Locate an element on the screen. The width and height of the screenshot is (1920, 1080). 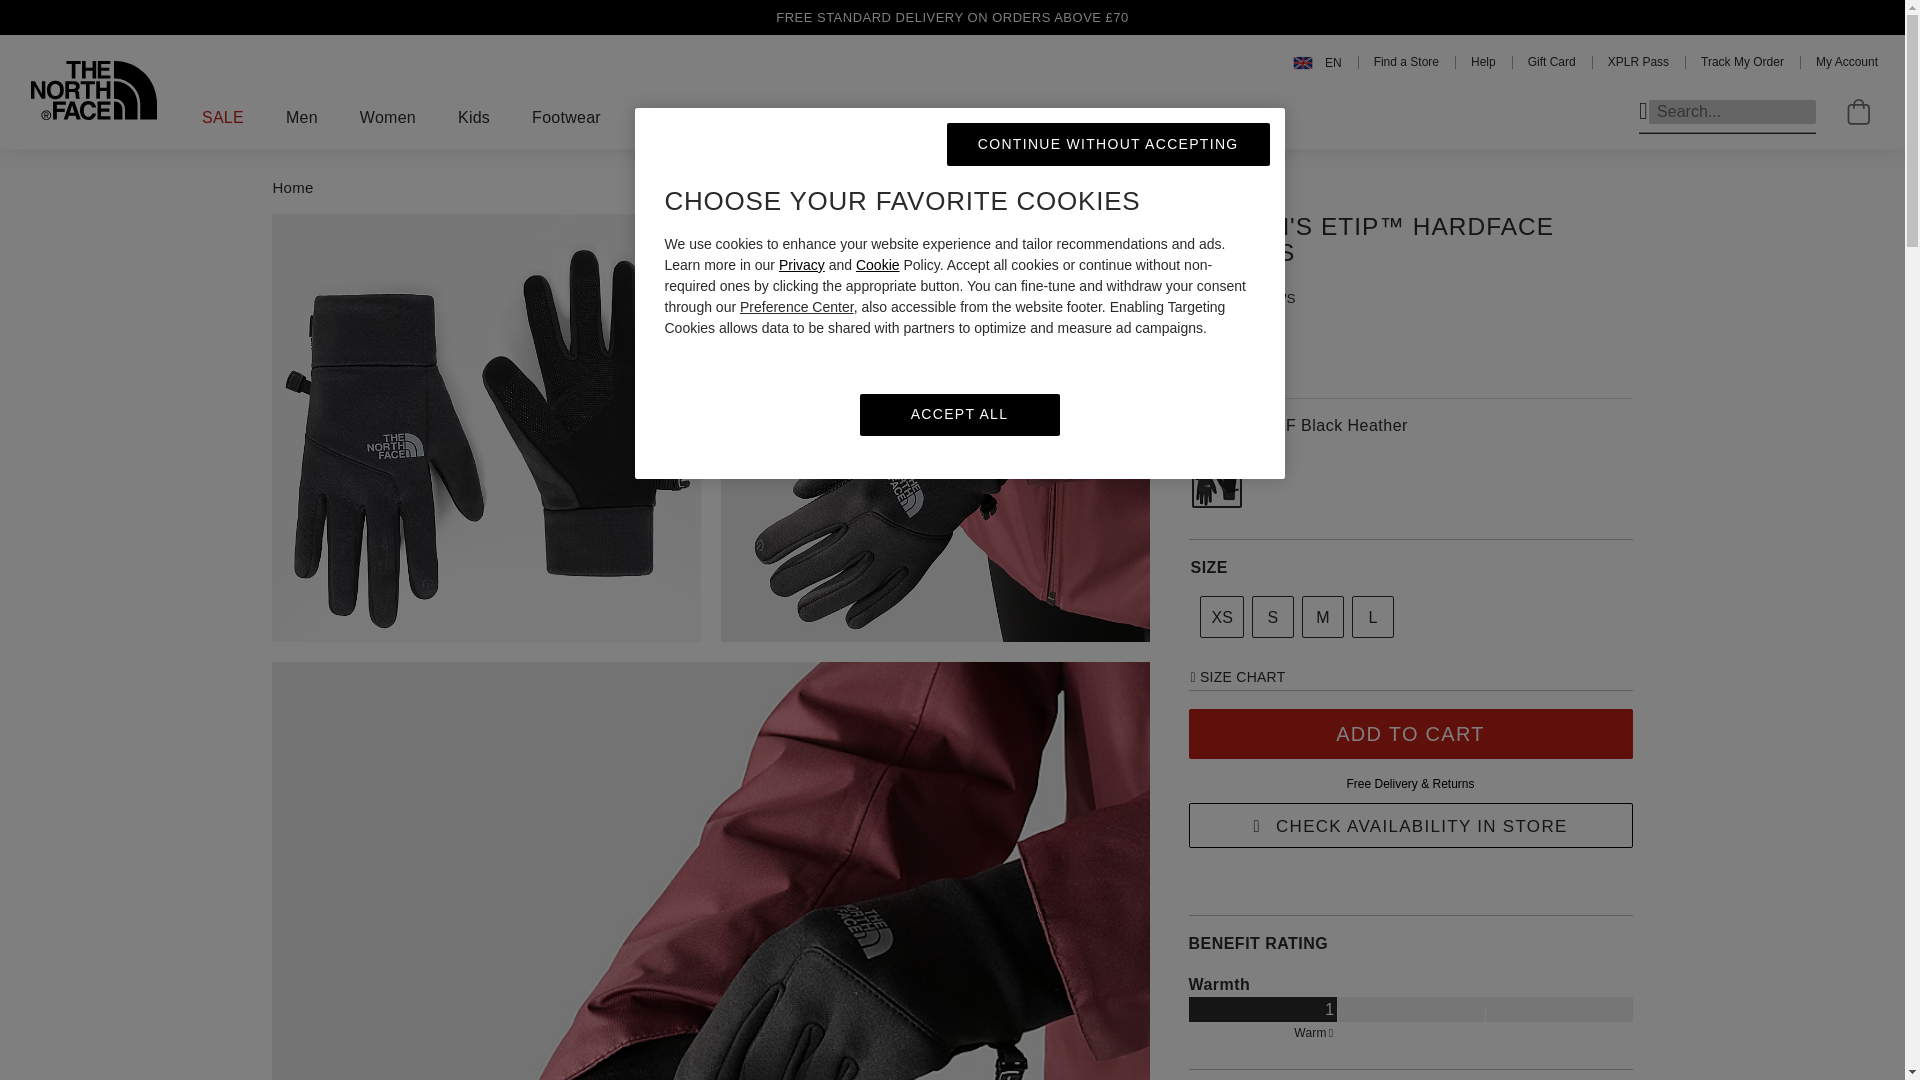
SALE is located at coordinates (222, 118).